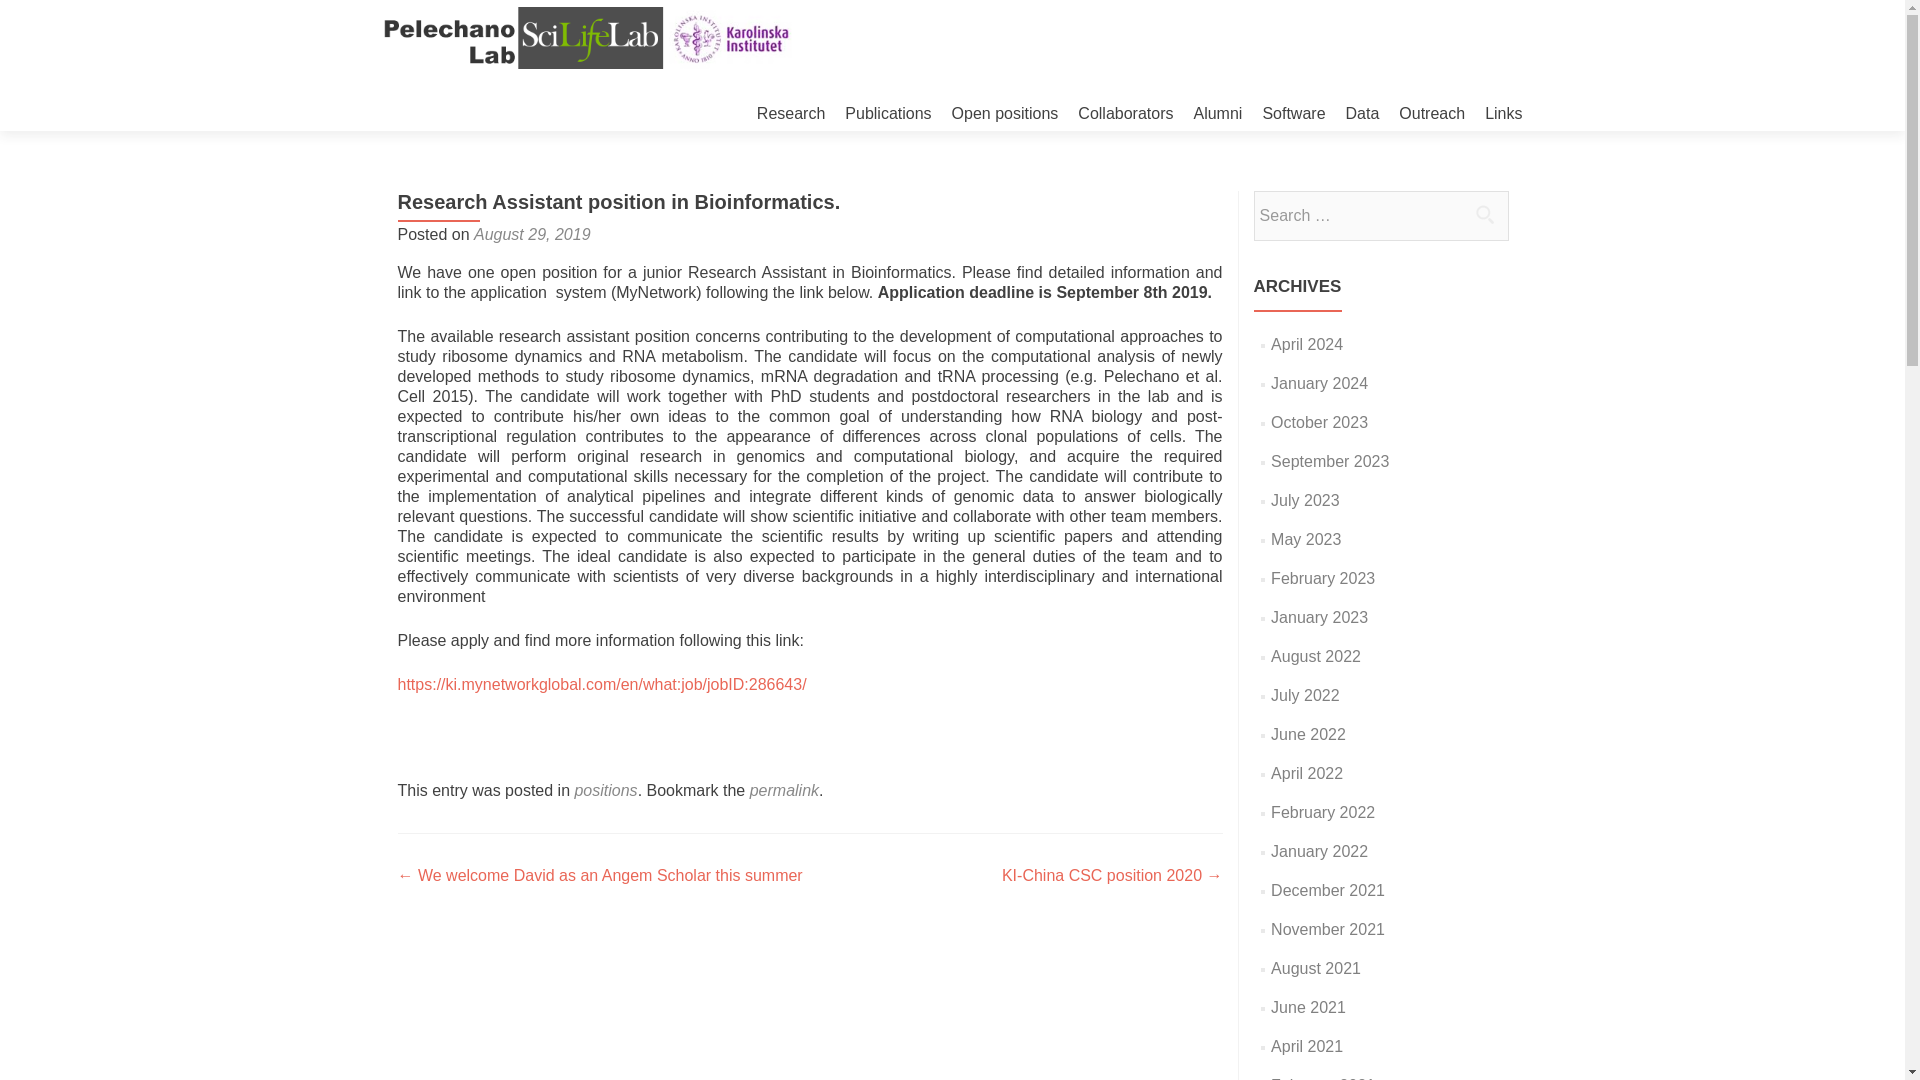 This screenshot has height=1080, width=1920. Describe the element at coordinates (1432, 113) in the screenshot. I see `Outreach` at that location.